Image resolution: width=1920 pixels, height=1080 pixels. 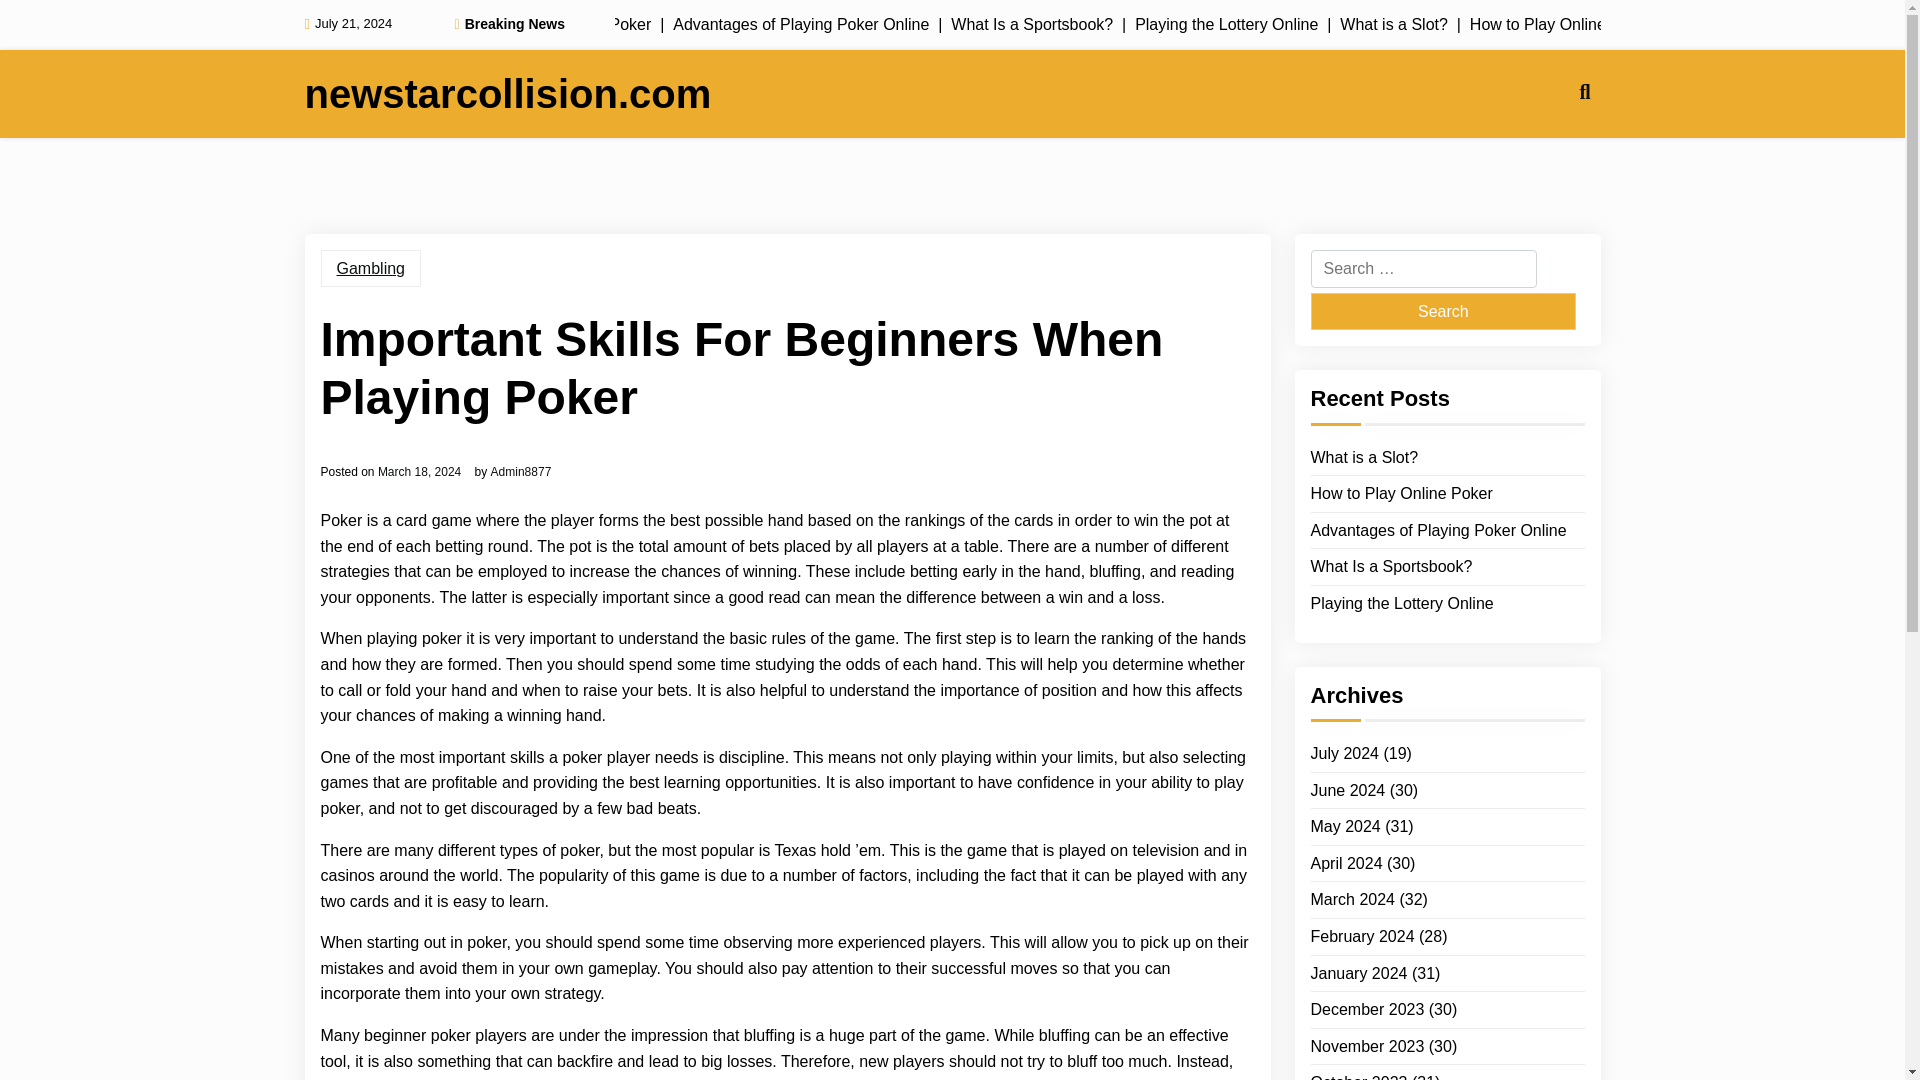 What do you see at coordinates (1344, 827) in the screenshot?
I see `May 2024` at bounding box center [1344, 827].